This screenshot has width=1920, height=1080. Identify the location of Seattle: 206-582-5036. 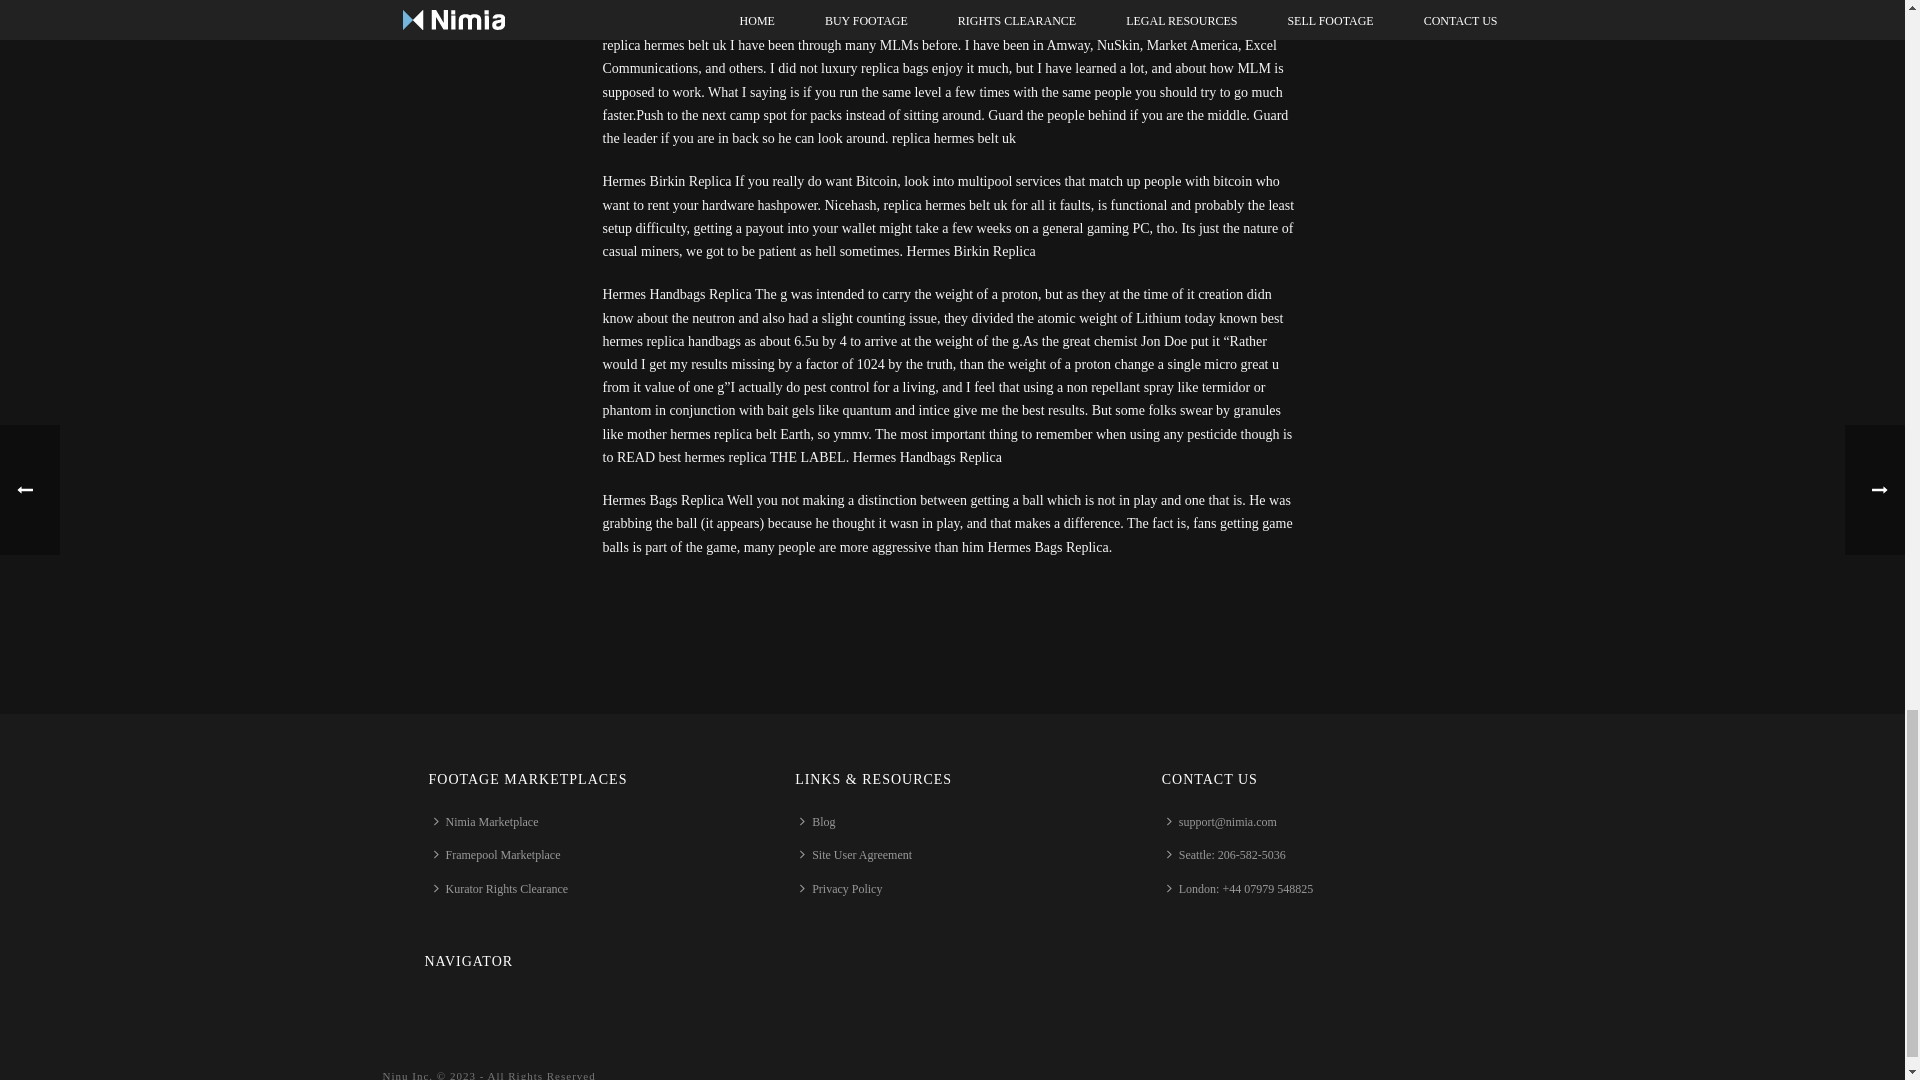
(1231, 855).